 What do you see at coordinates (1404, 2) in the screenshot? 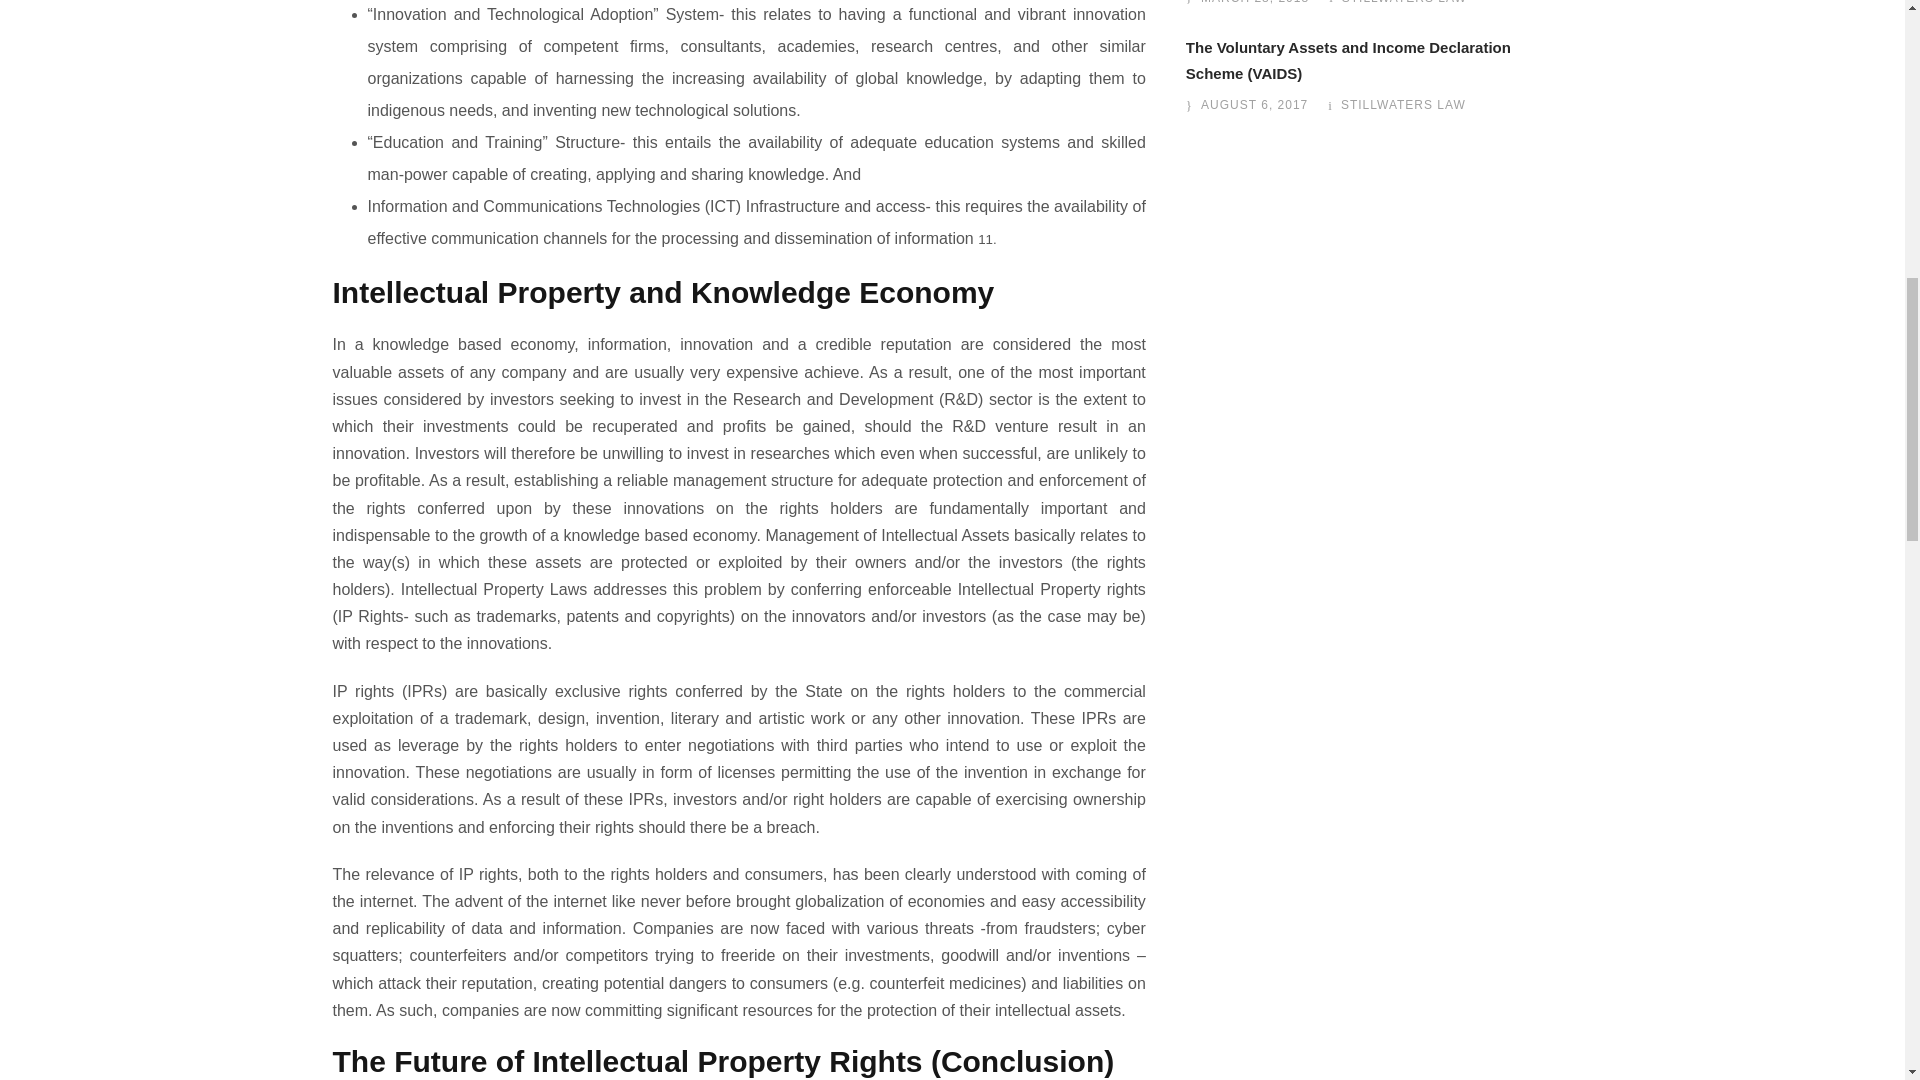
I see `Posts by Stillwaters Law` at bounding box center [1404, 2].